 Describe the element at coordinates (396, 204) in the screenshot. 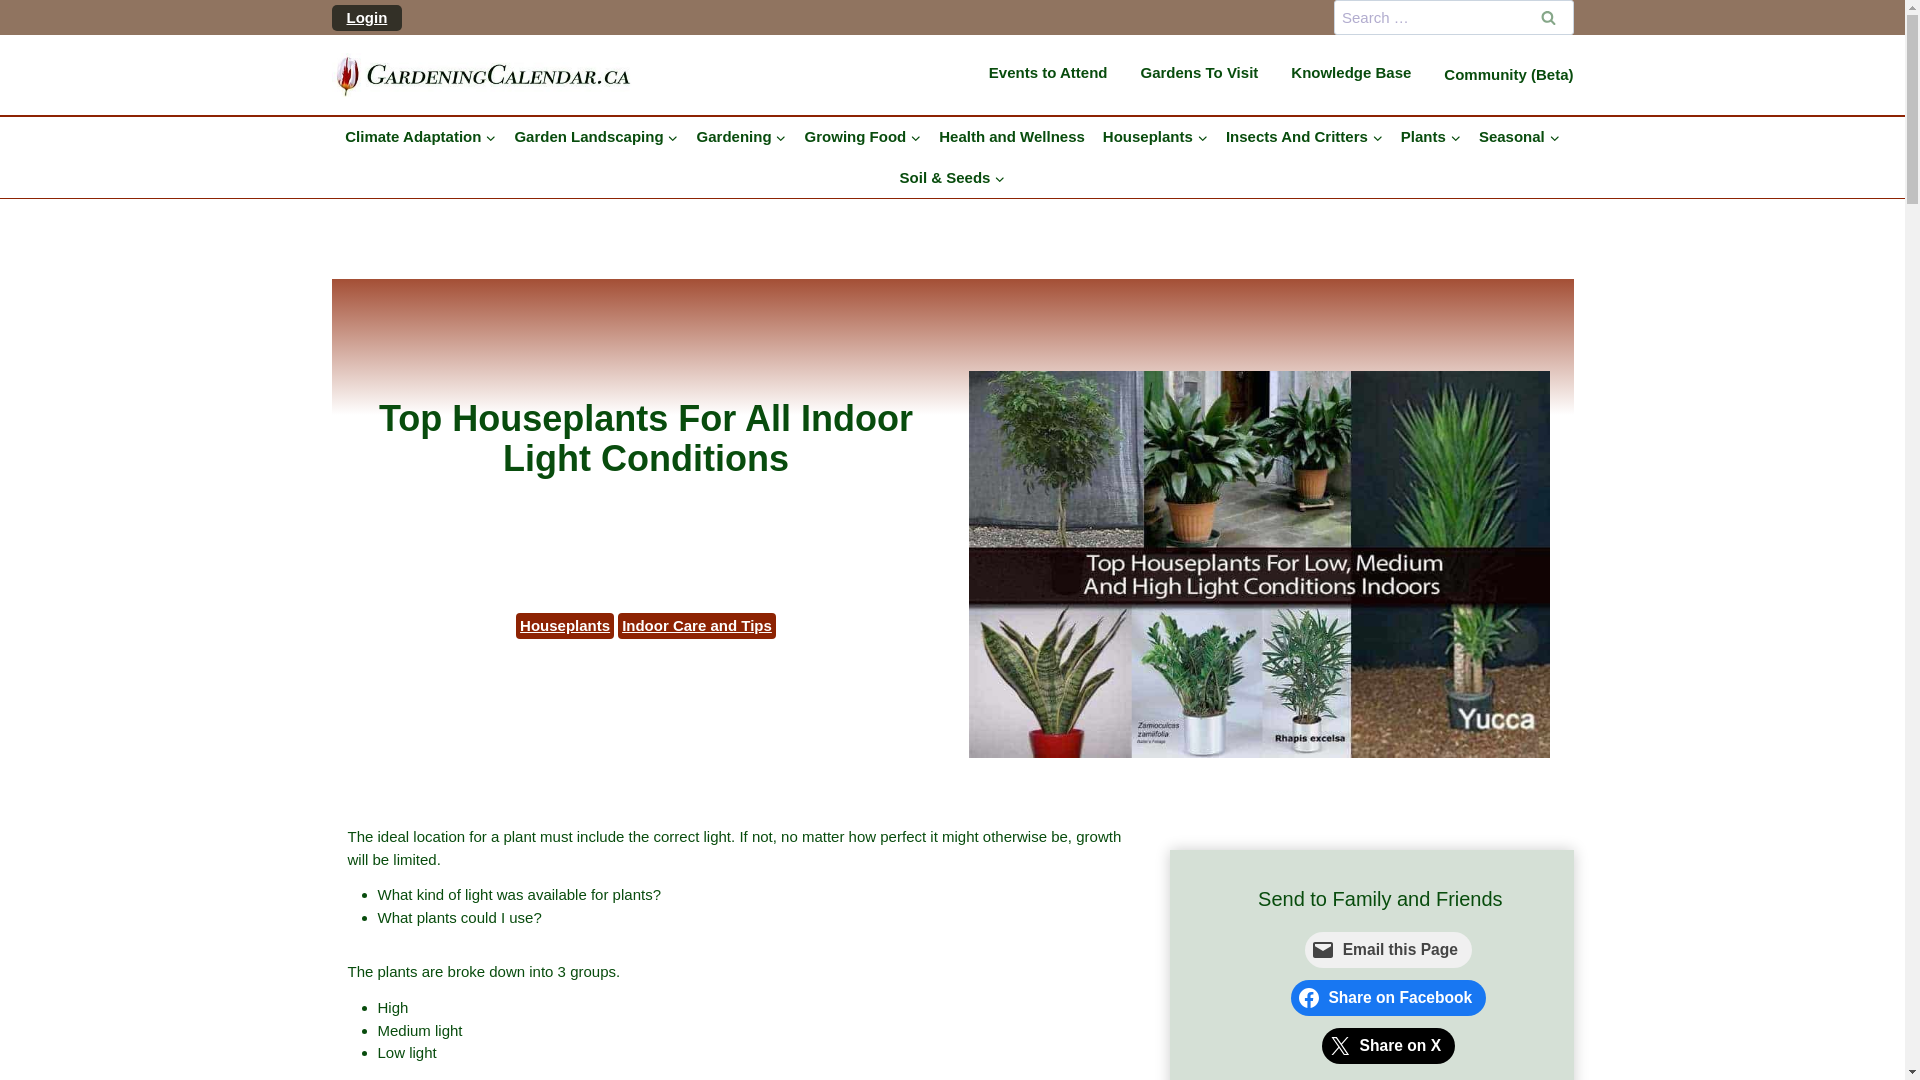

I see `Log In` at that location.